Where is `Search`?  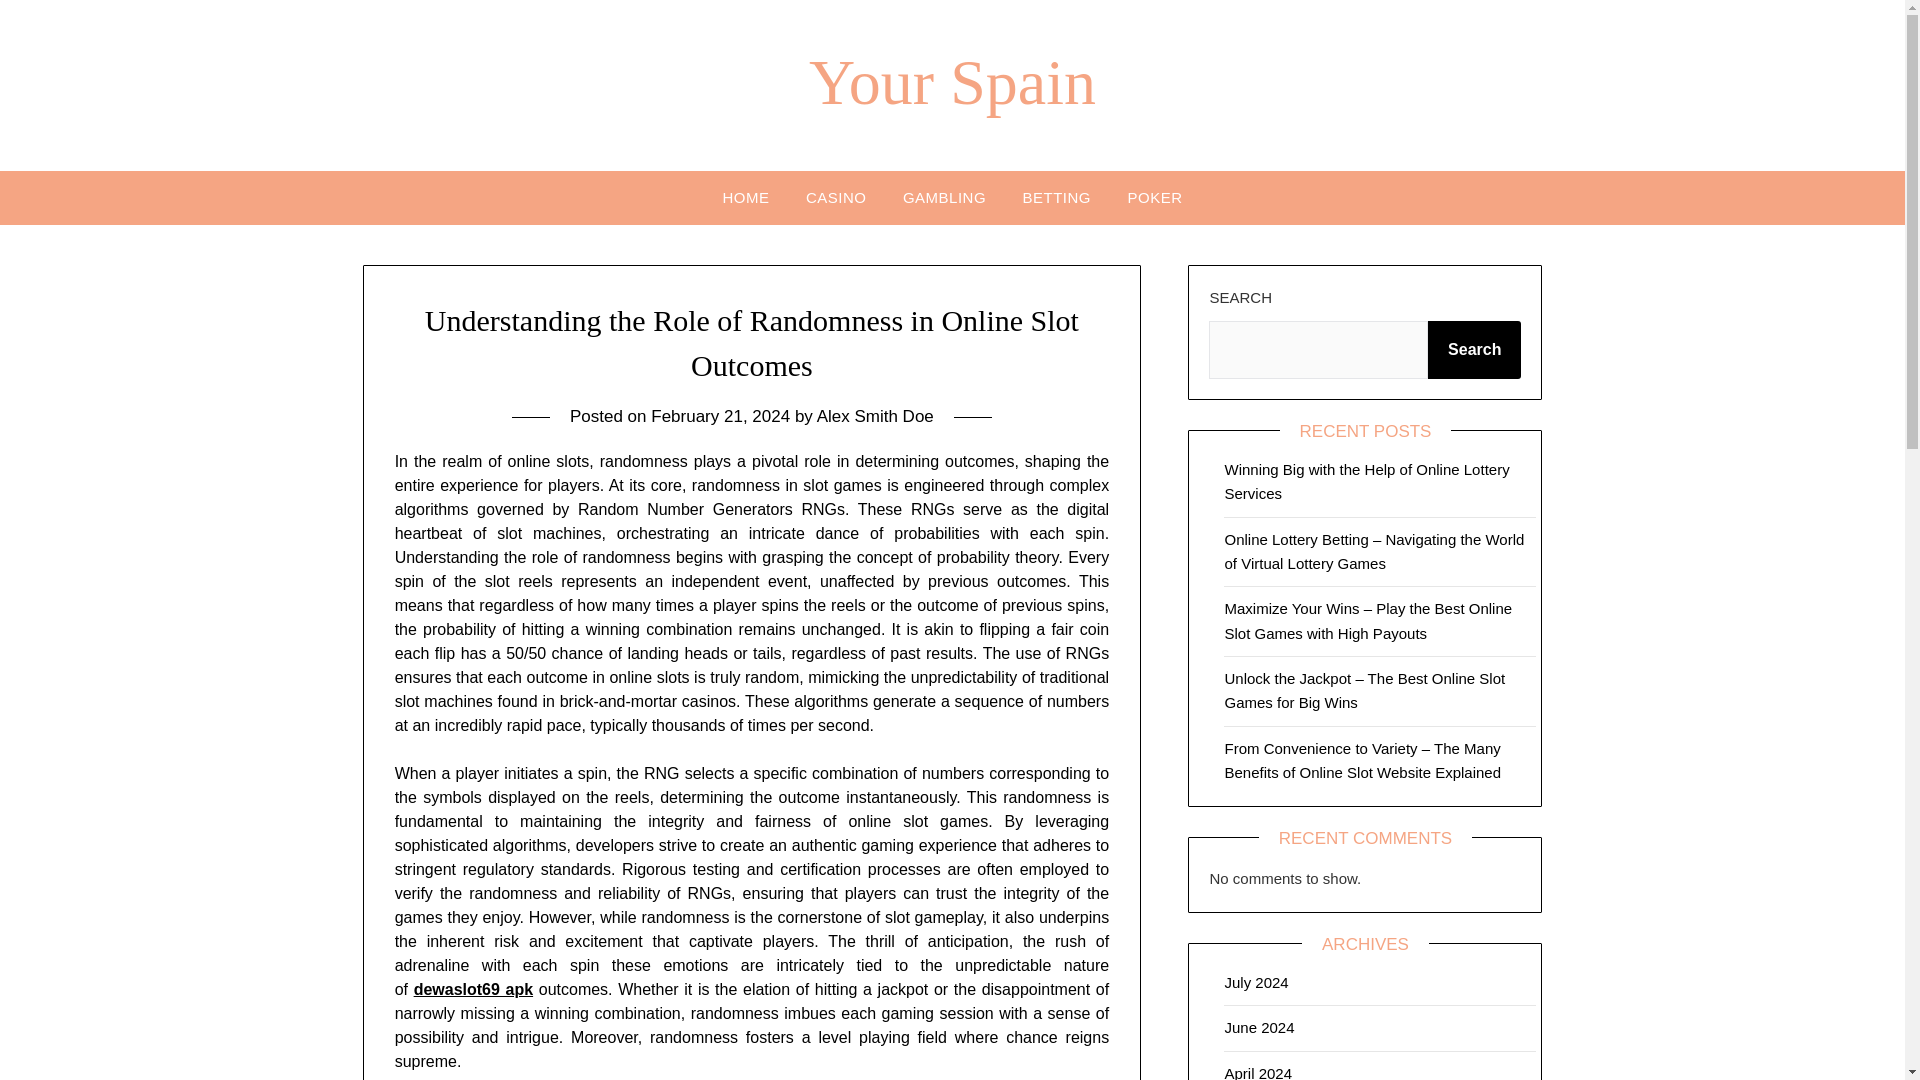
Search is located at coordinates (1474, 350).